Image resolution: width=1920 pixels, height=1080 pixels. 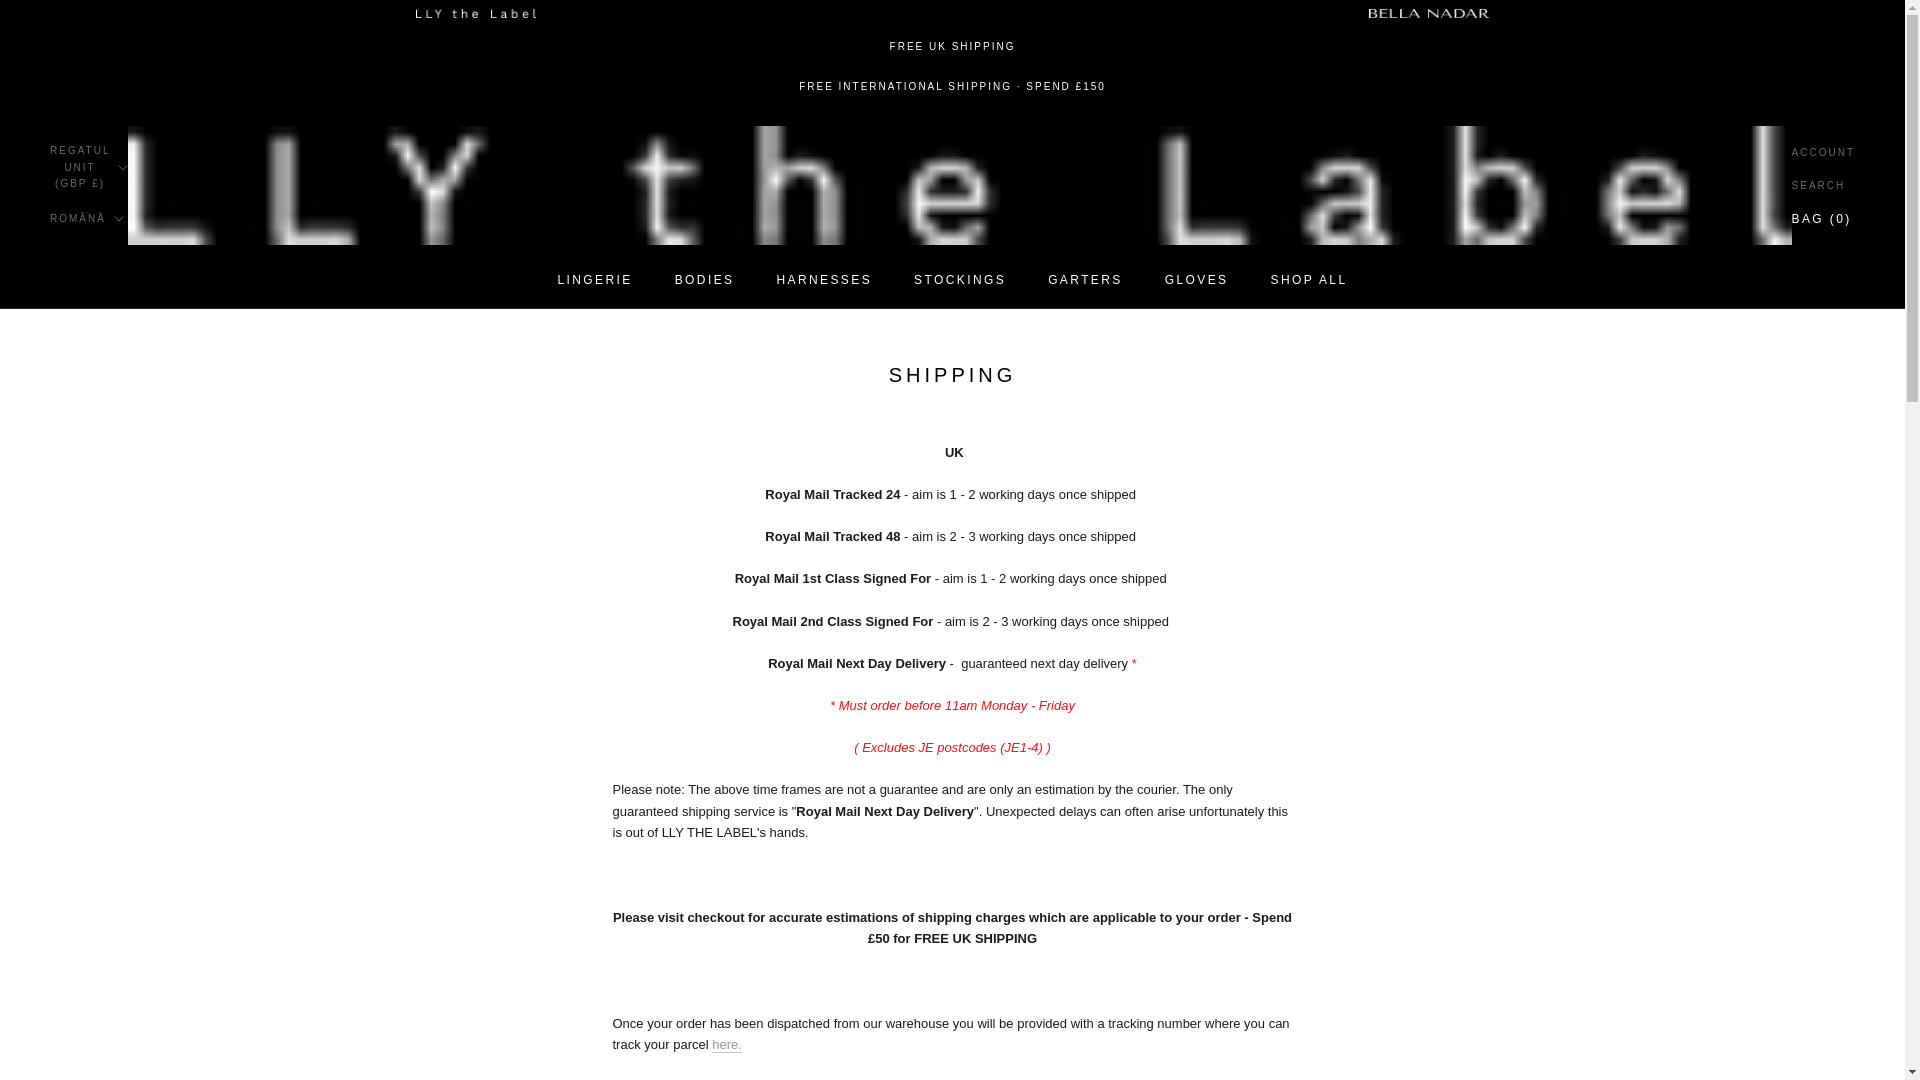 What do you see at coordinates (254, 384) in the screenshot?
I see `AG` at bounding box center [254, 384].